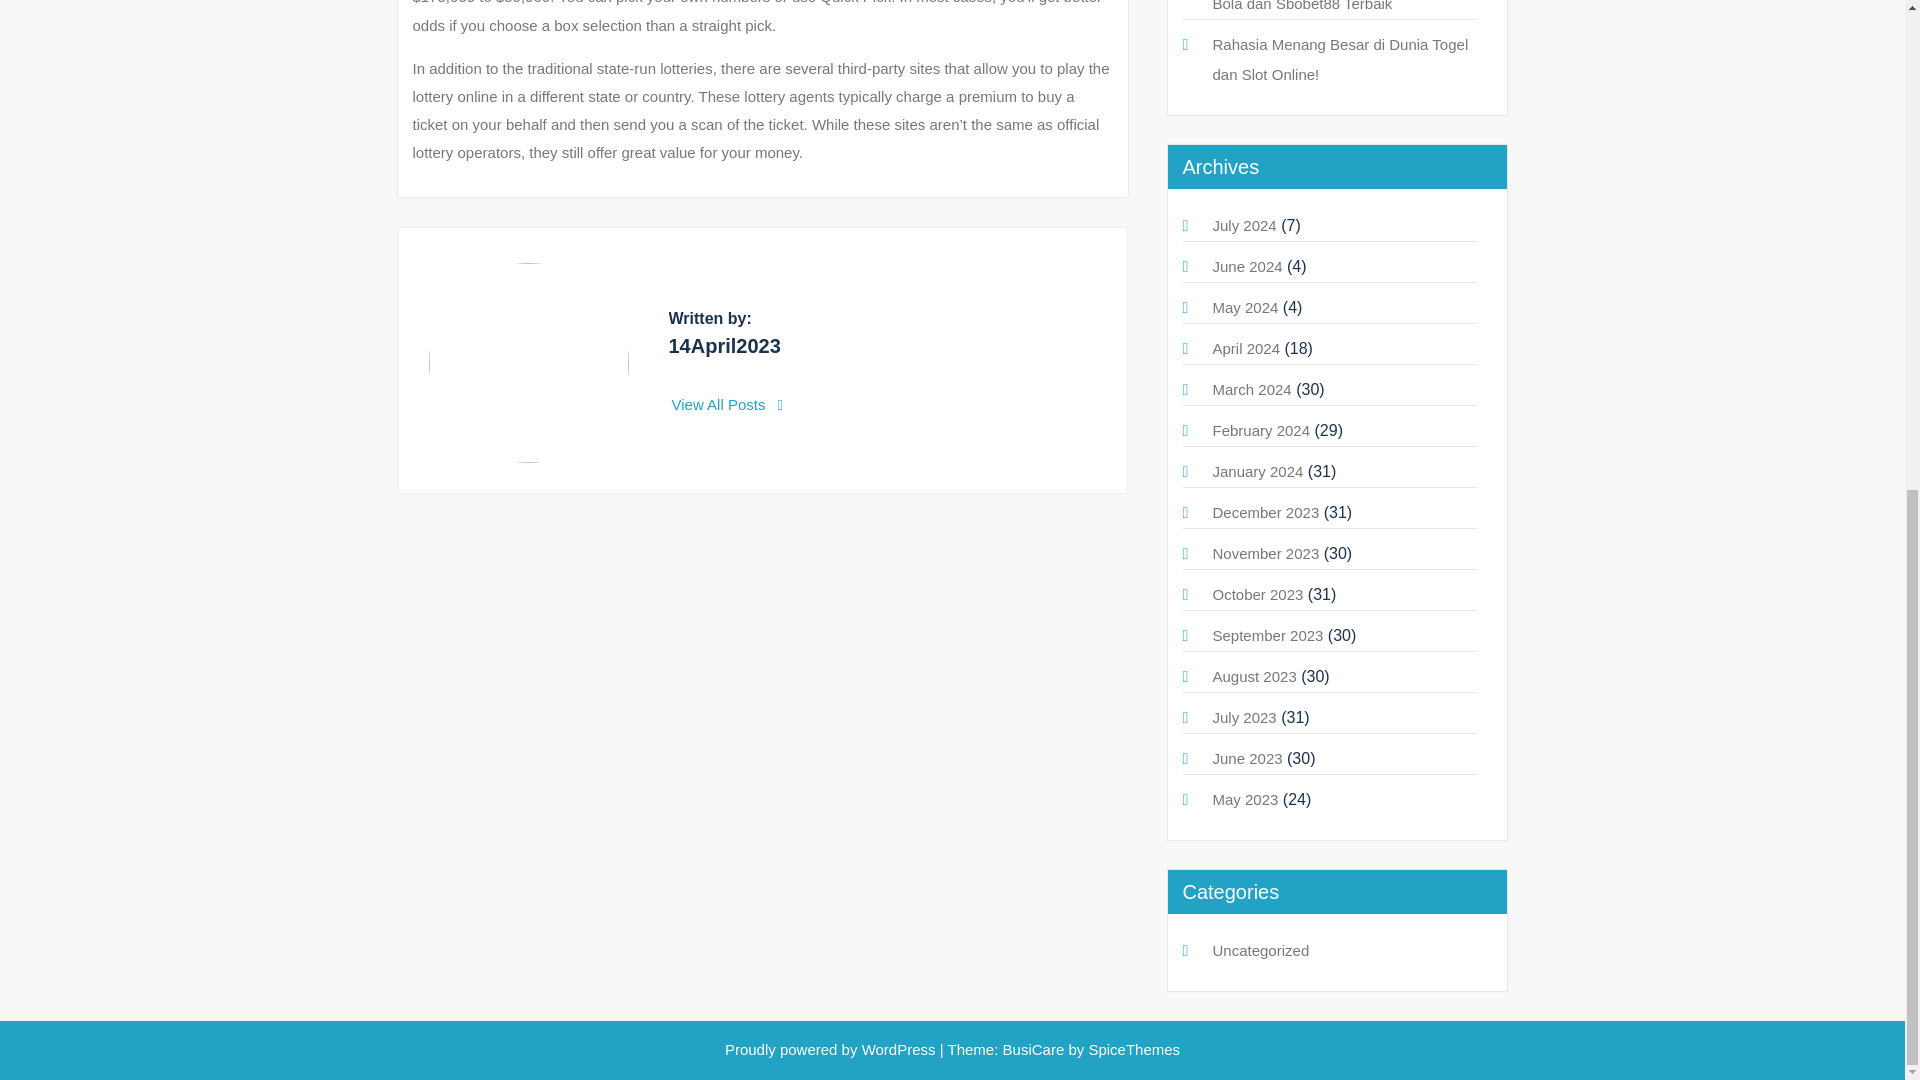 The height and width of the screenshot is (1080, 1920). I want to click on SpiceThemes, so click(1132, 1050).